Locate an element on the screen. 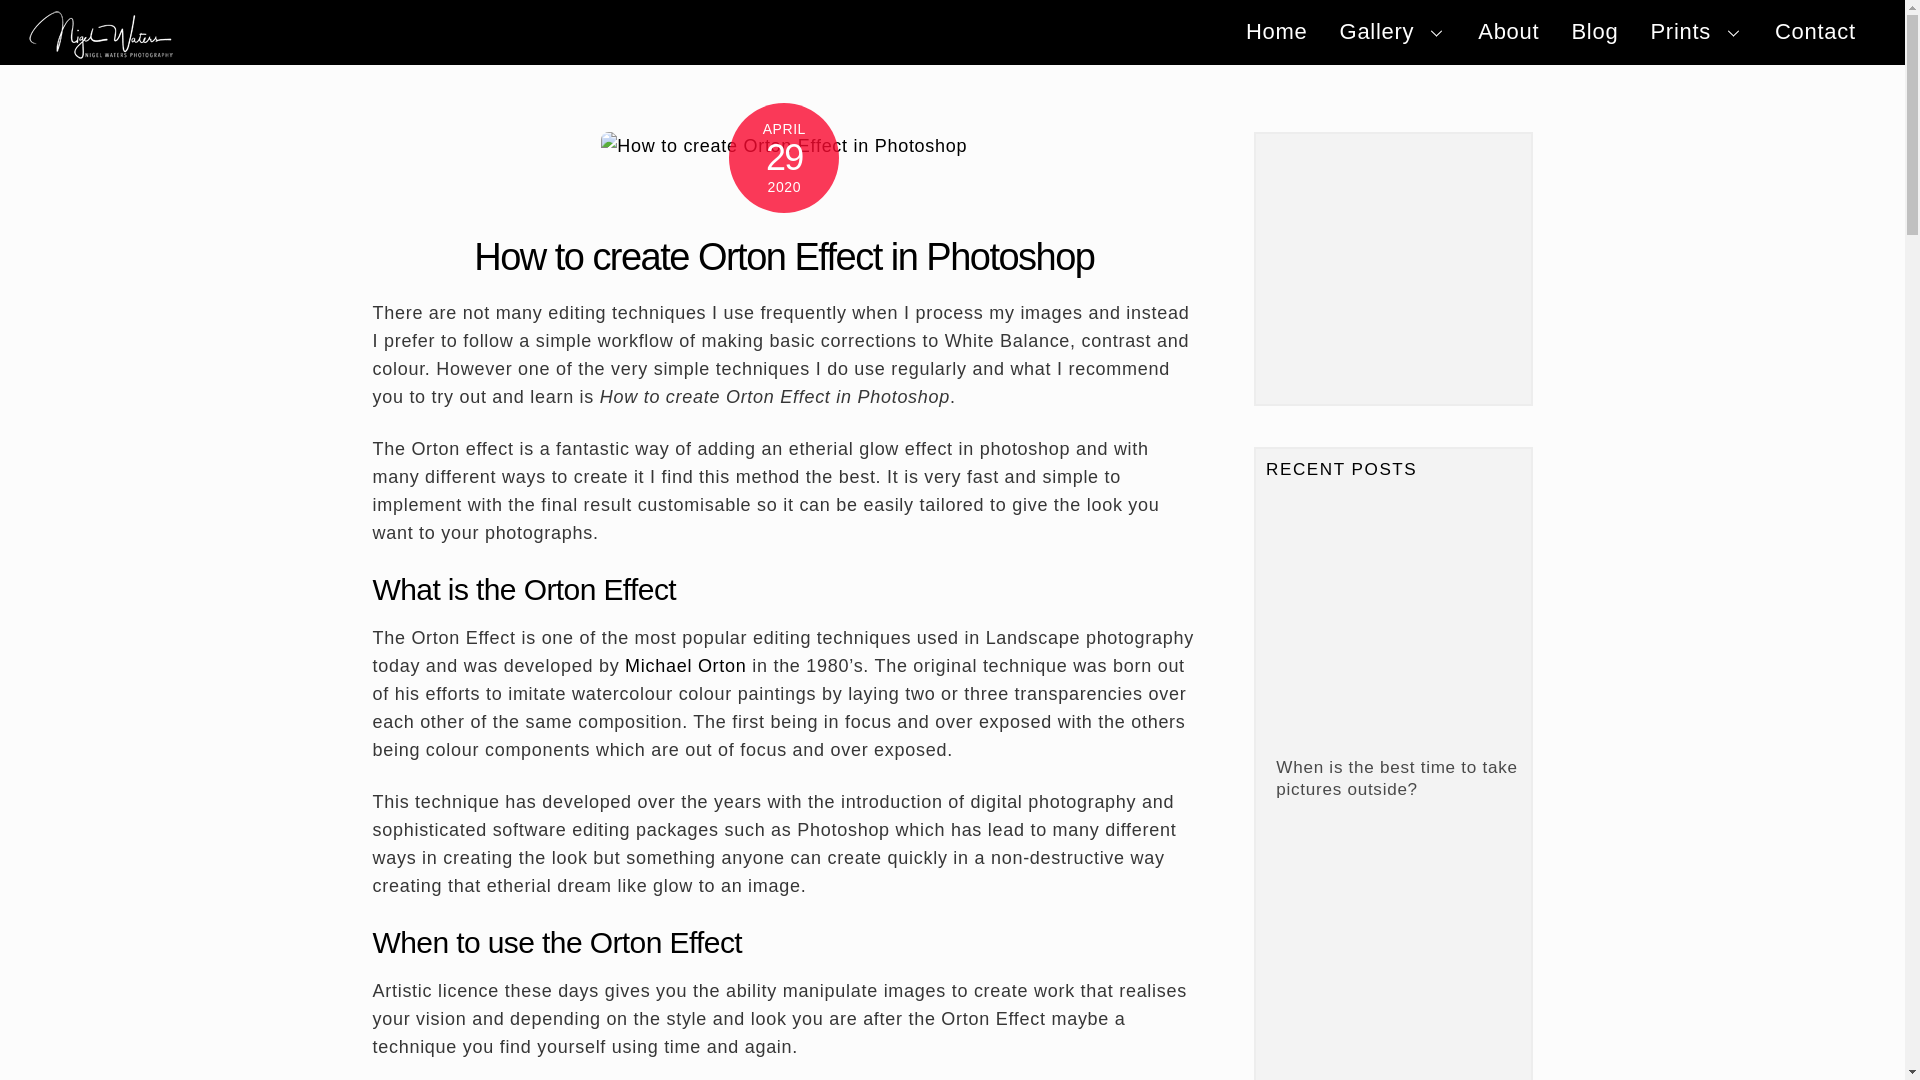 The height and width of the screenshot is (1080, 1920). How to create Orton Effect in Photoshop is located at coordinates (784, 256).